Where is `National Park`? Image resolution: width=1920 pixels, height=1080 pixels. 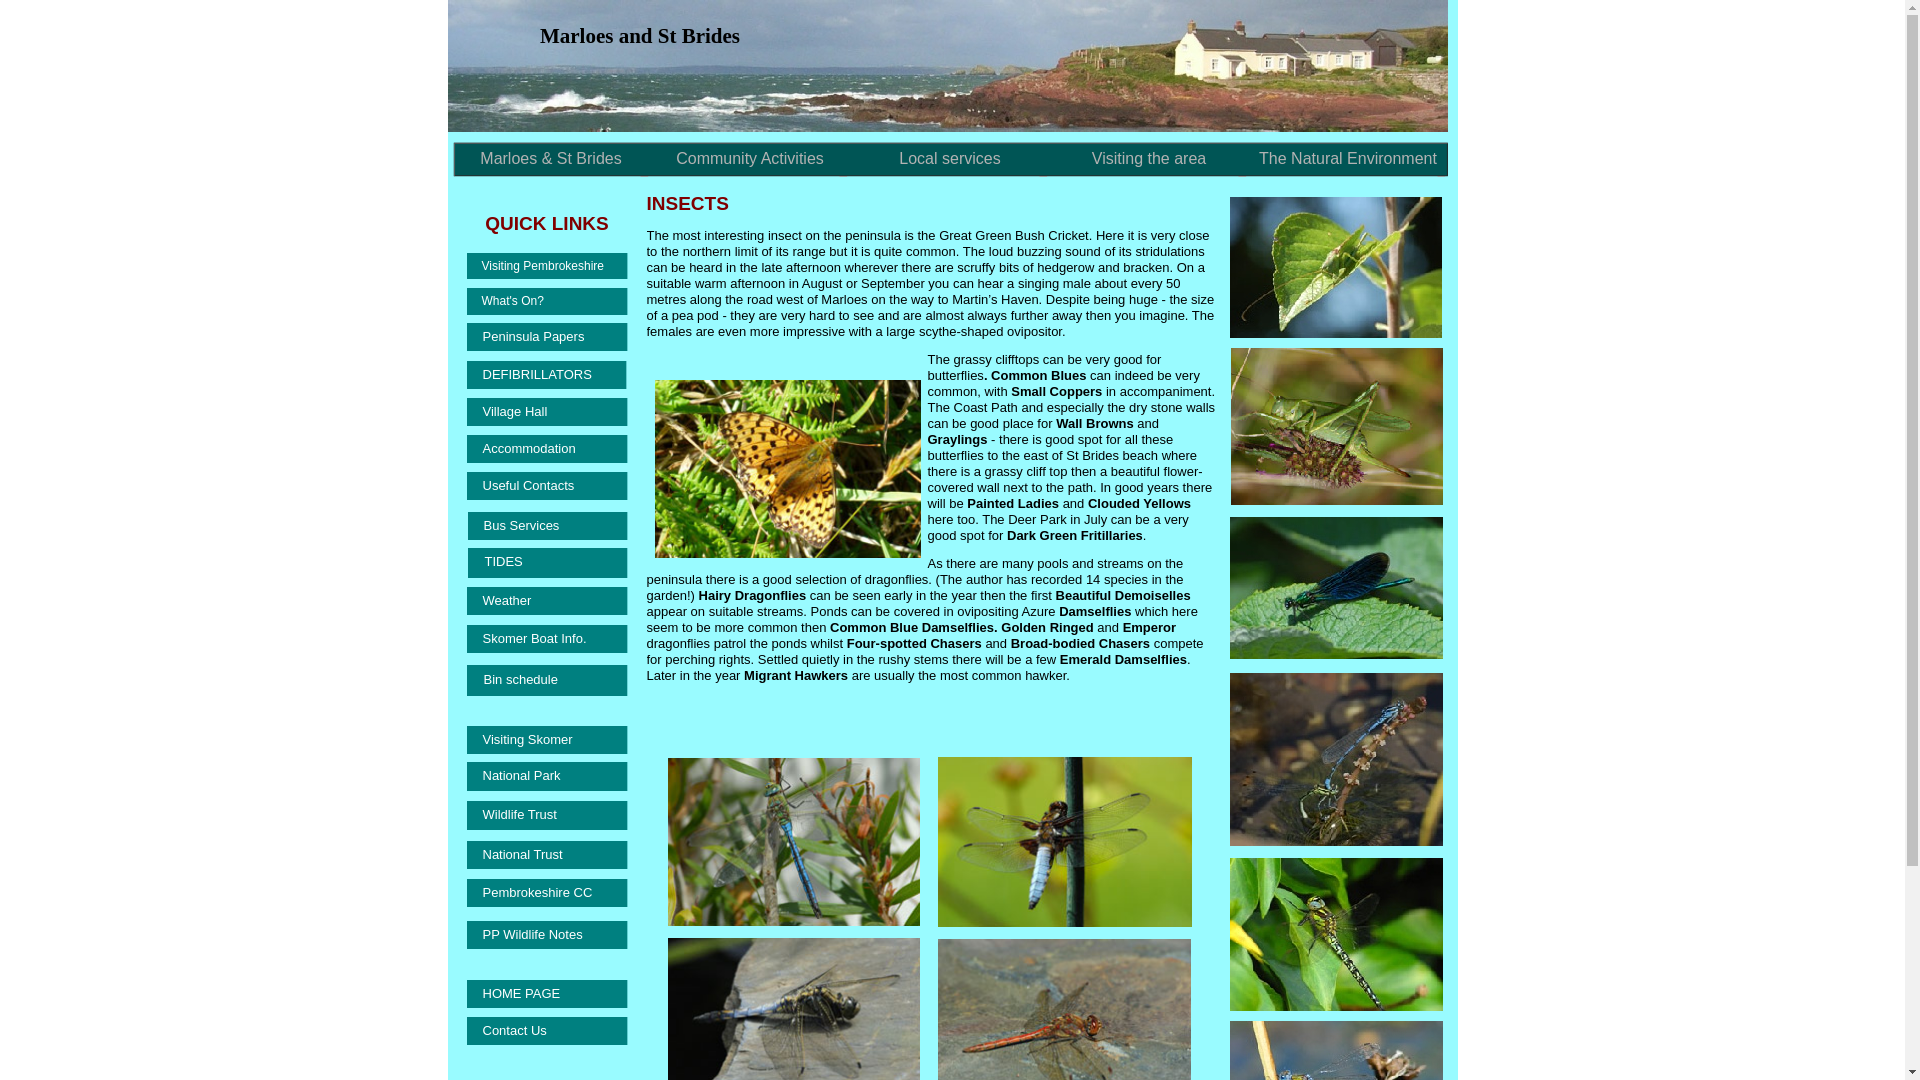 National Park is located at coordinates (546, 776).